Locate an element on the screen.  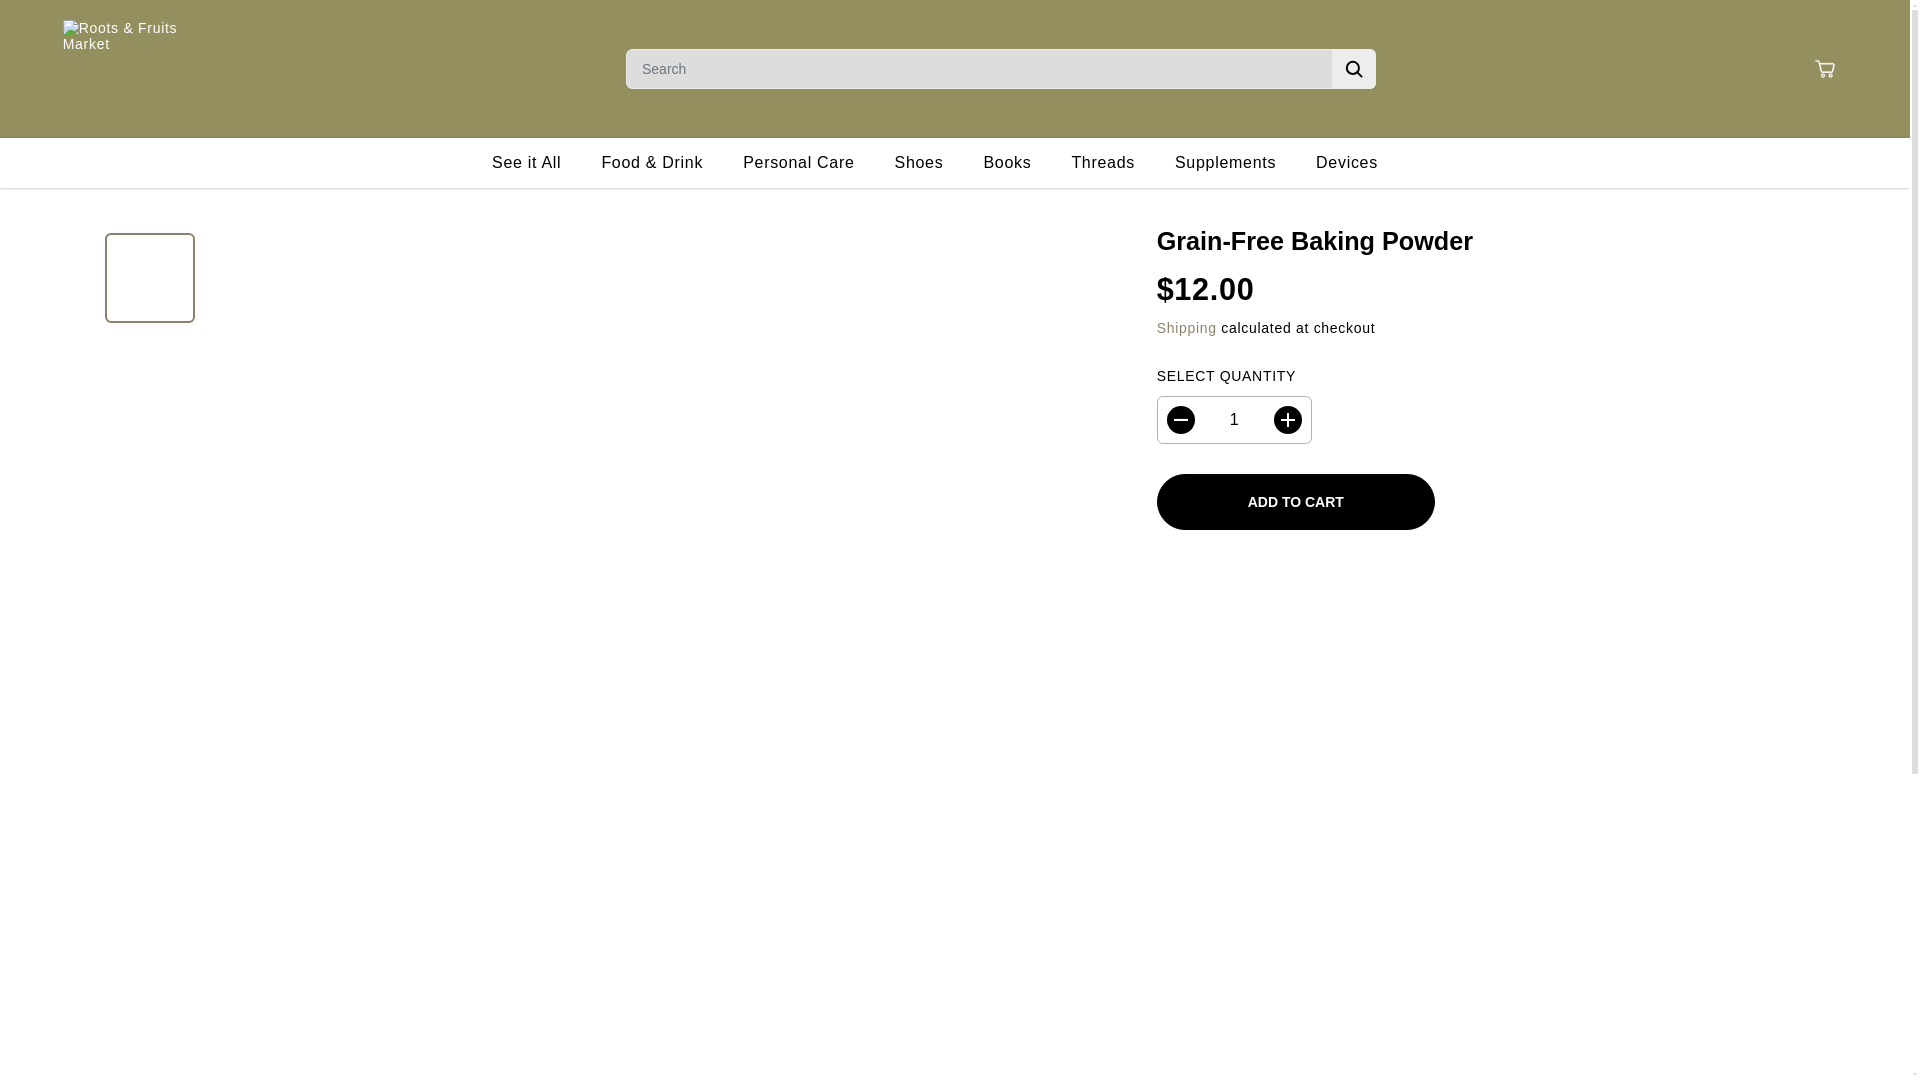
Threads is located at coordinates (1118, 162).